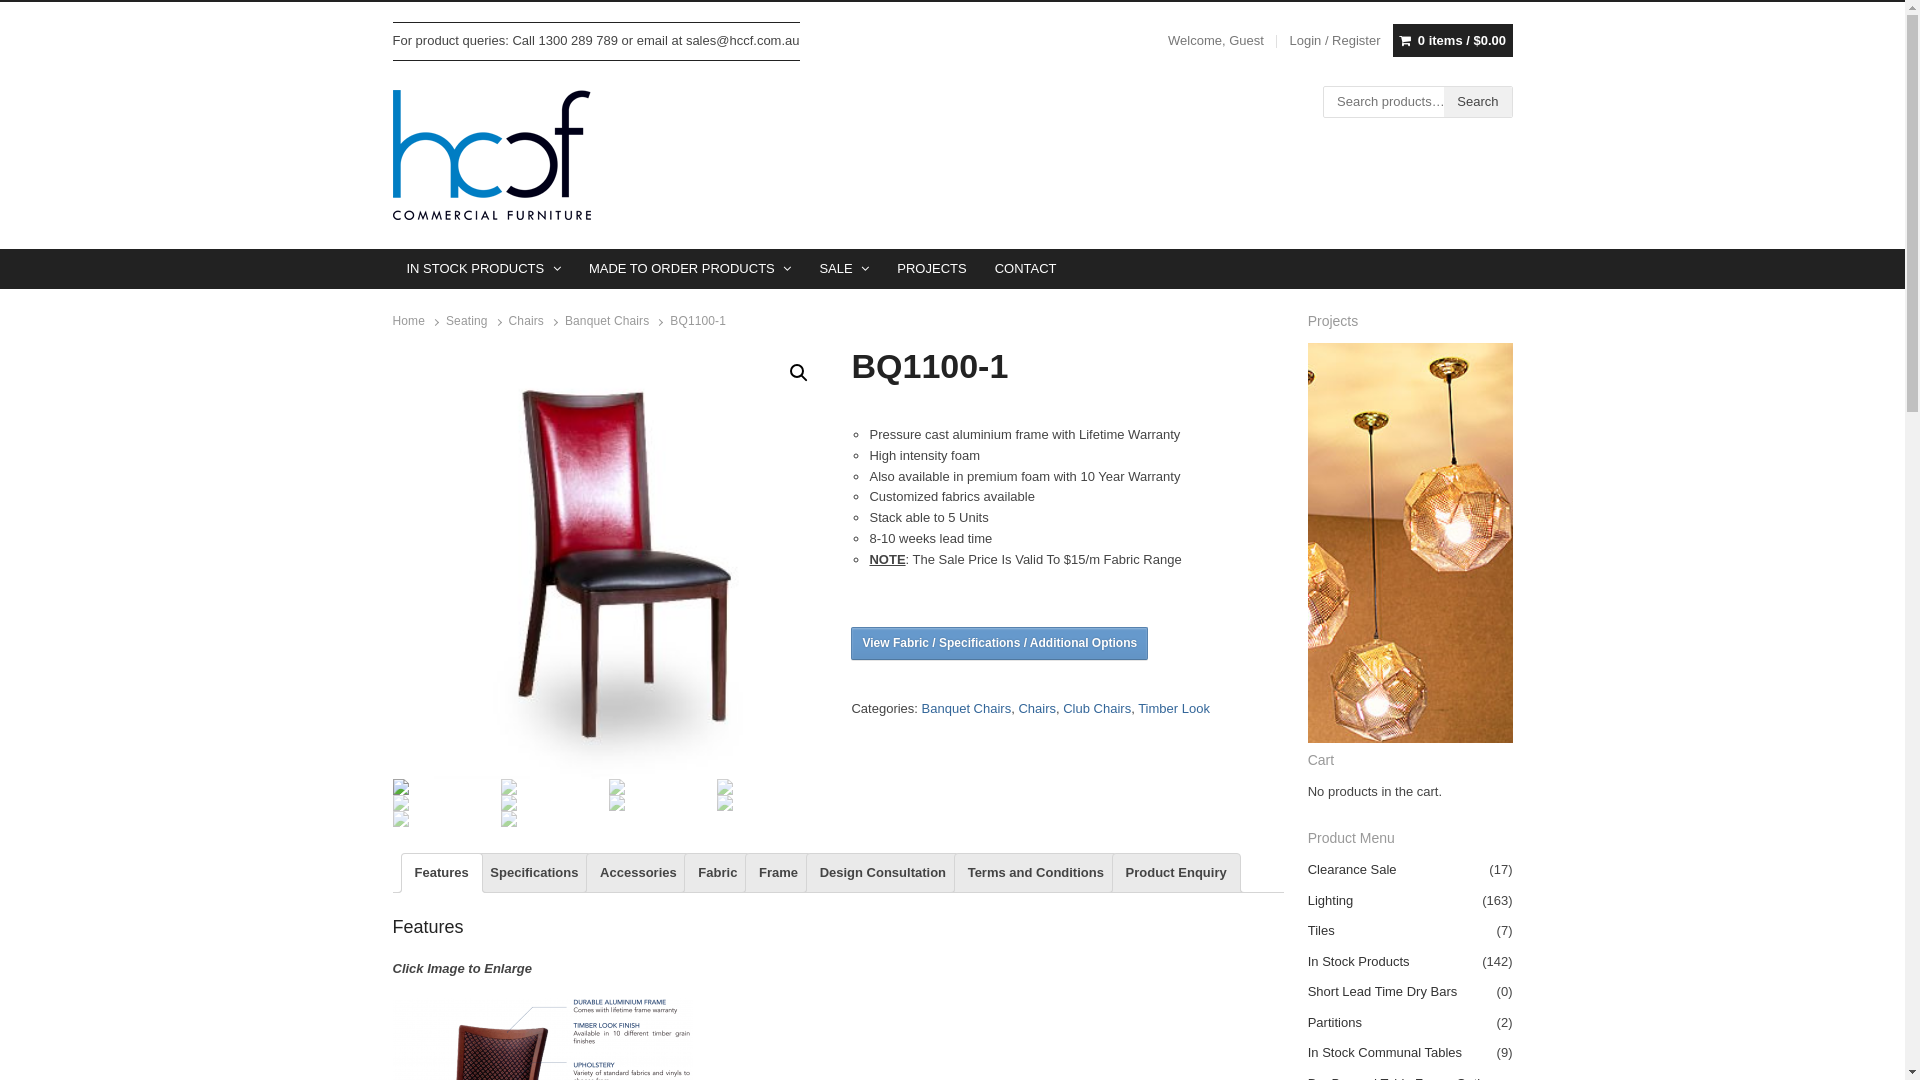  I want to click on Fabric, so click(718, 873).